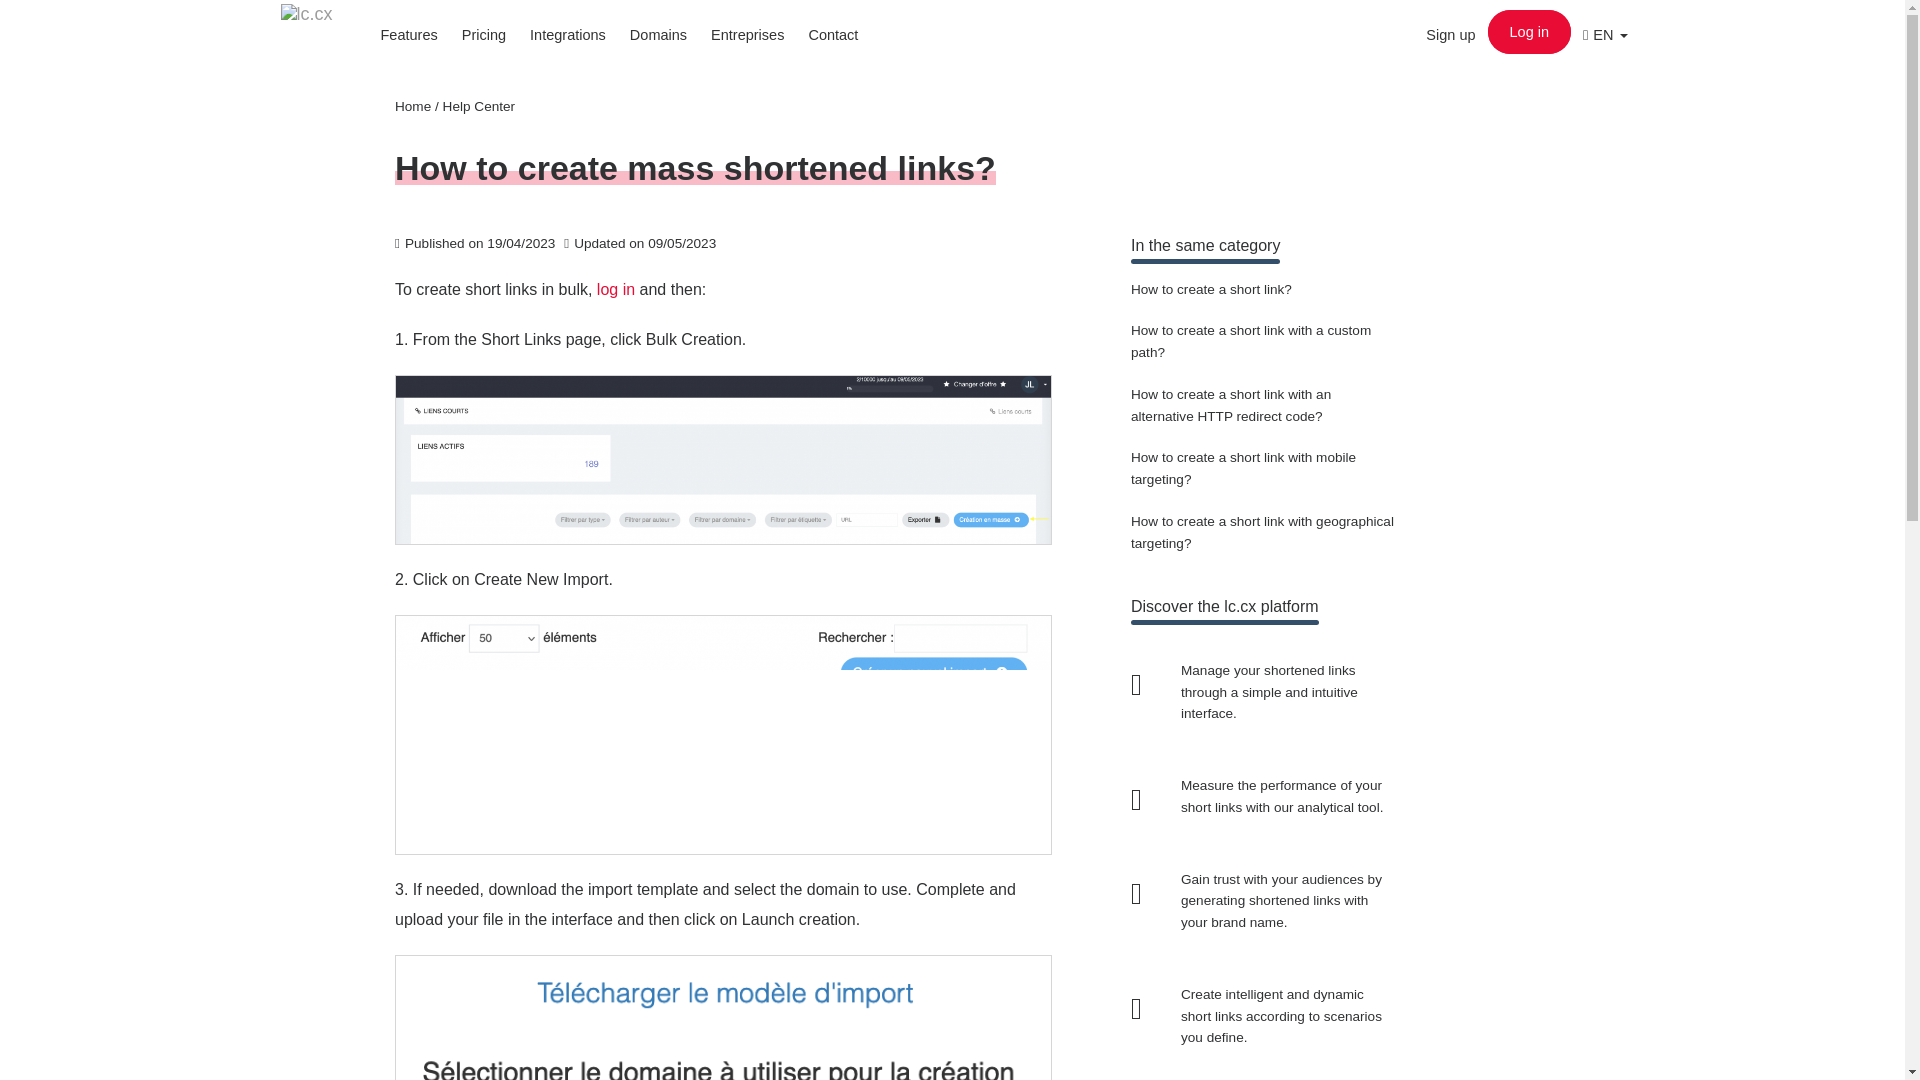  I want to click on Pricing, so click(484, 34).